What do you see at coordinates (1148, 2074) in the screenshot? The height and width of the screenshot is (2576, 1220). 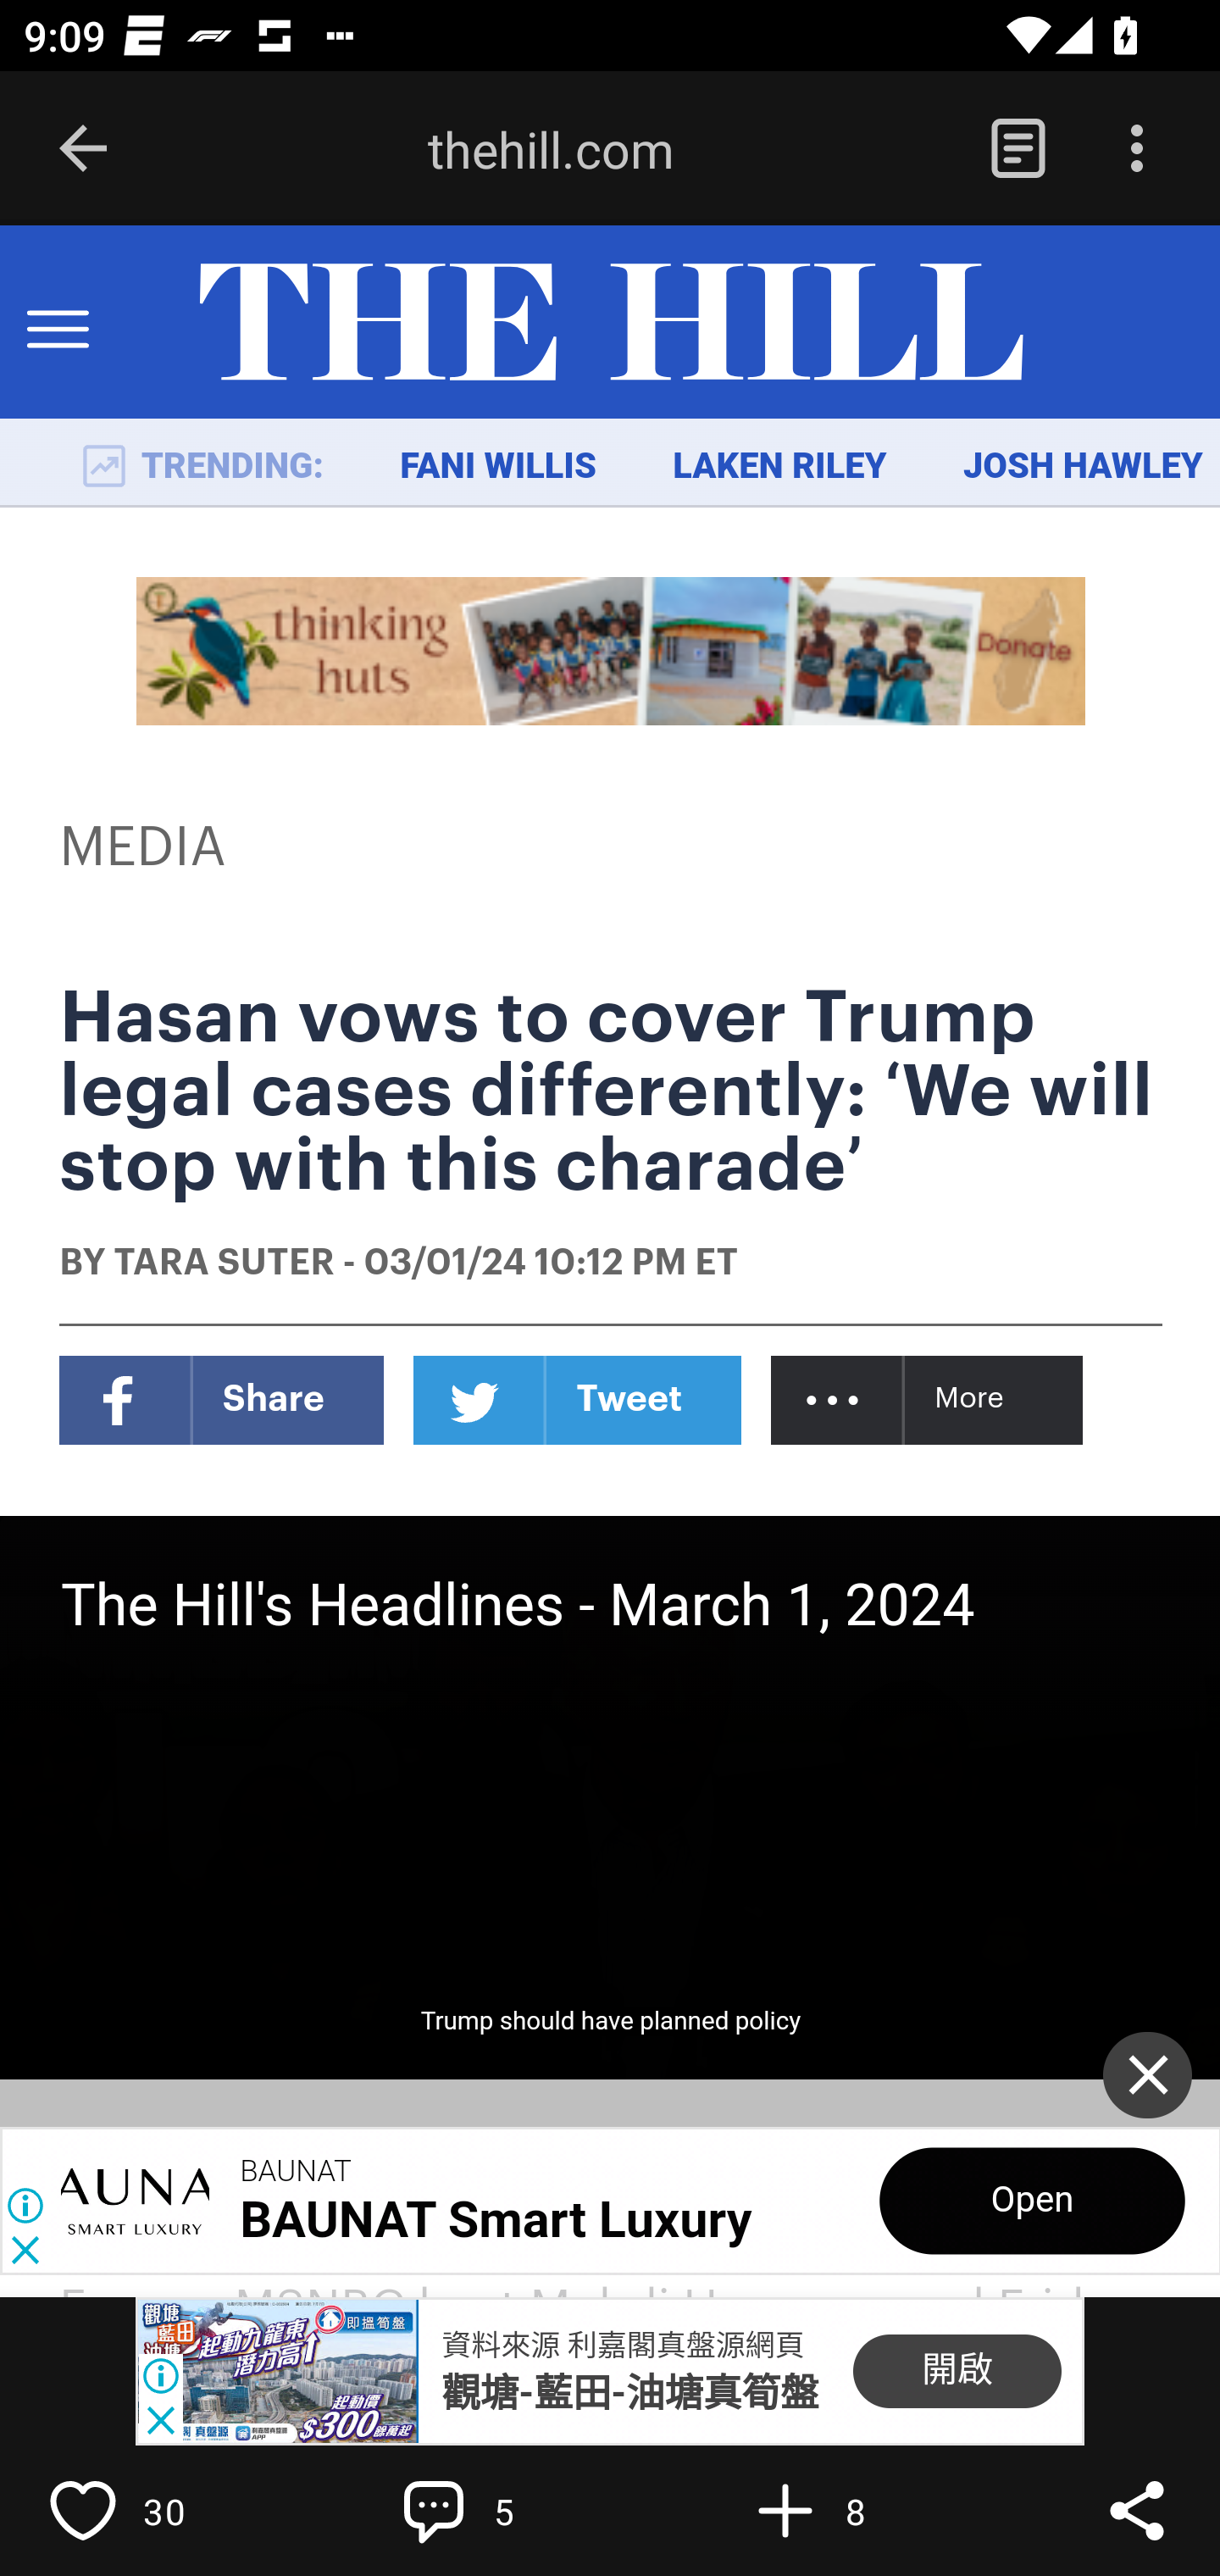 I see `✕` at bounding box center [1148, 2074].